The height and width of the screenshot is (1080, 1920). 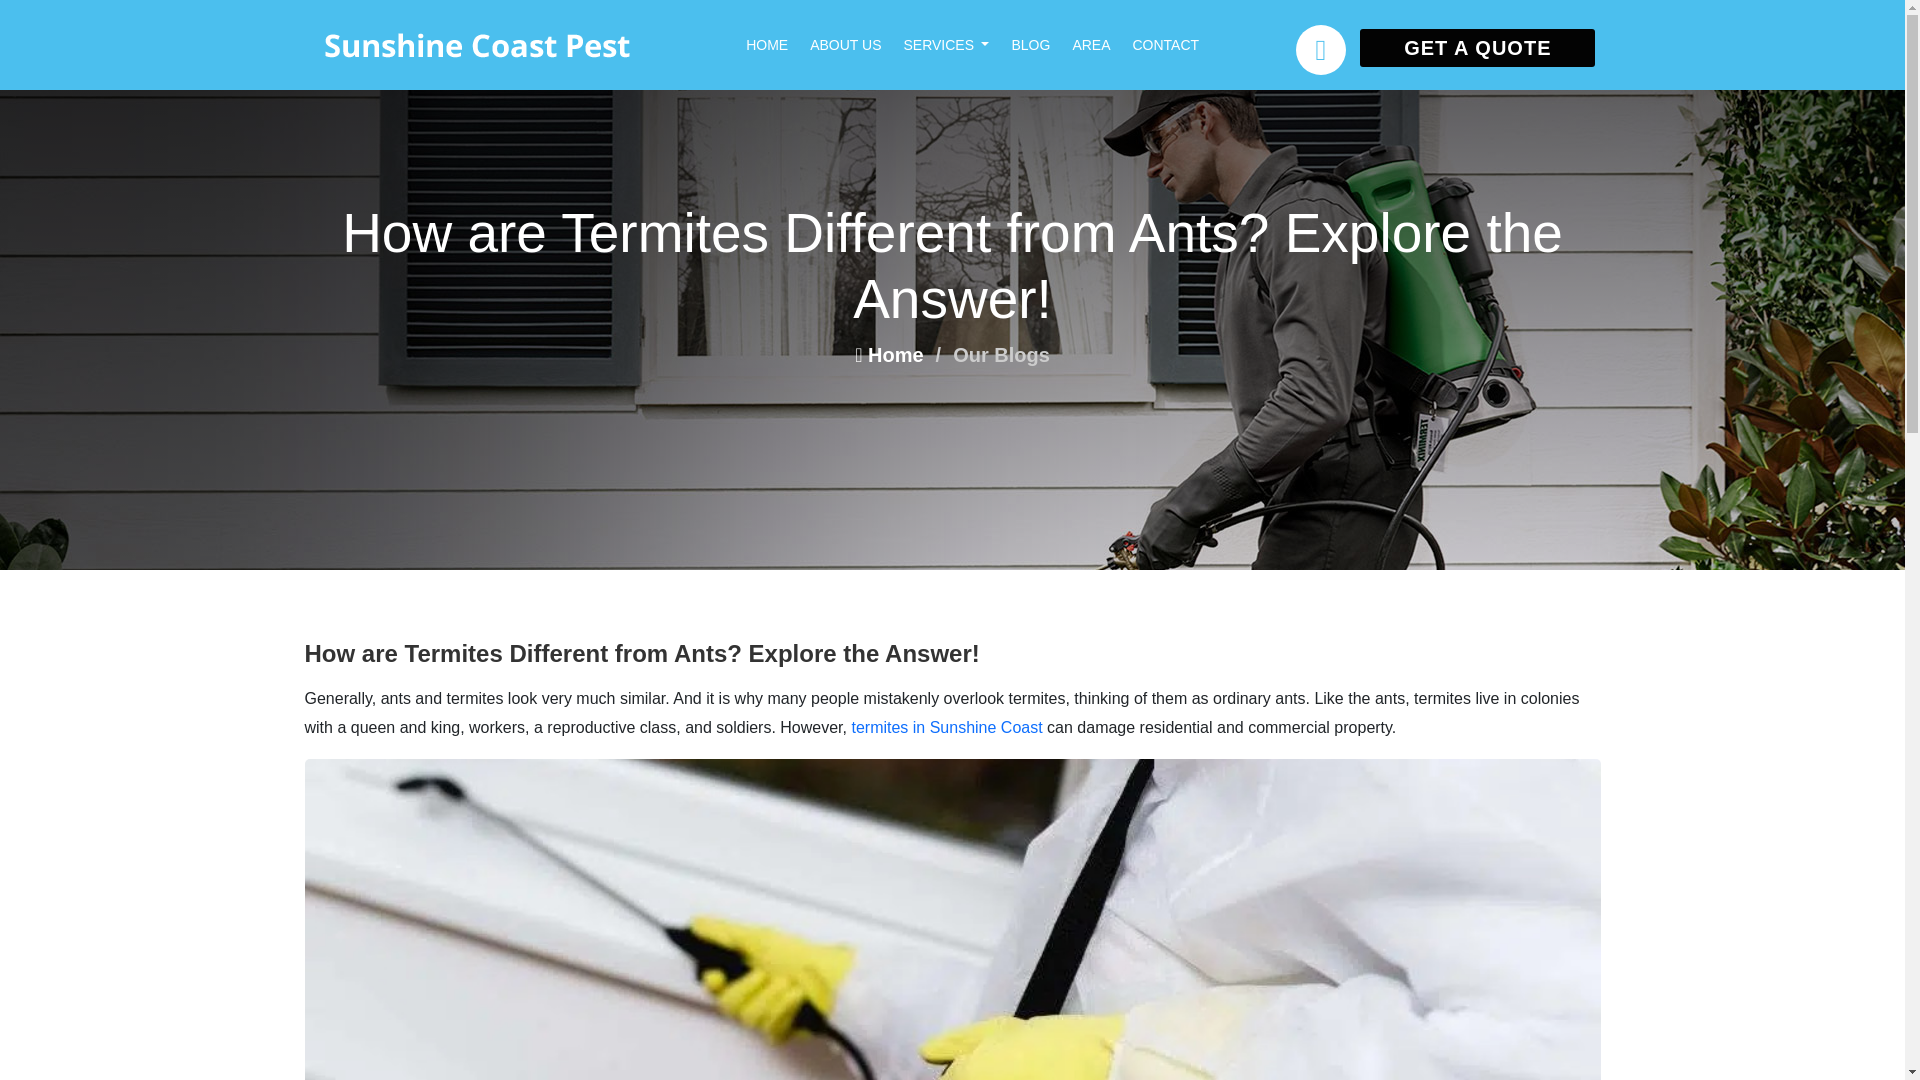 I want to click on ABOUT US, so click(x=856, y=44).